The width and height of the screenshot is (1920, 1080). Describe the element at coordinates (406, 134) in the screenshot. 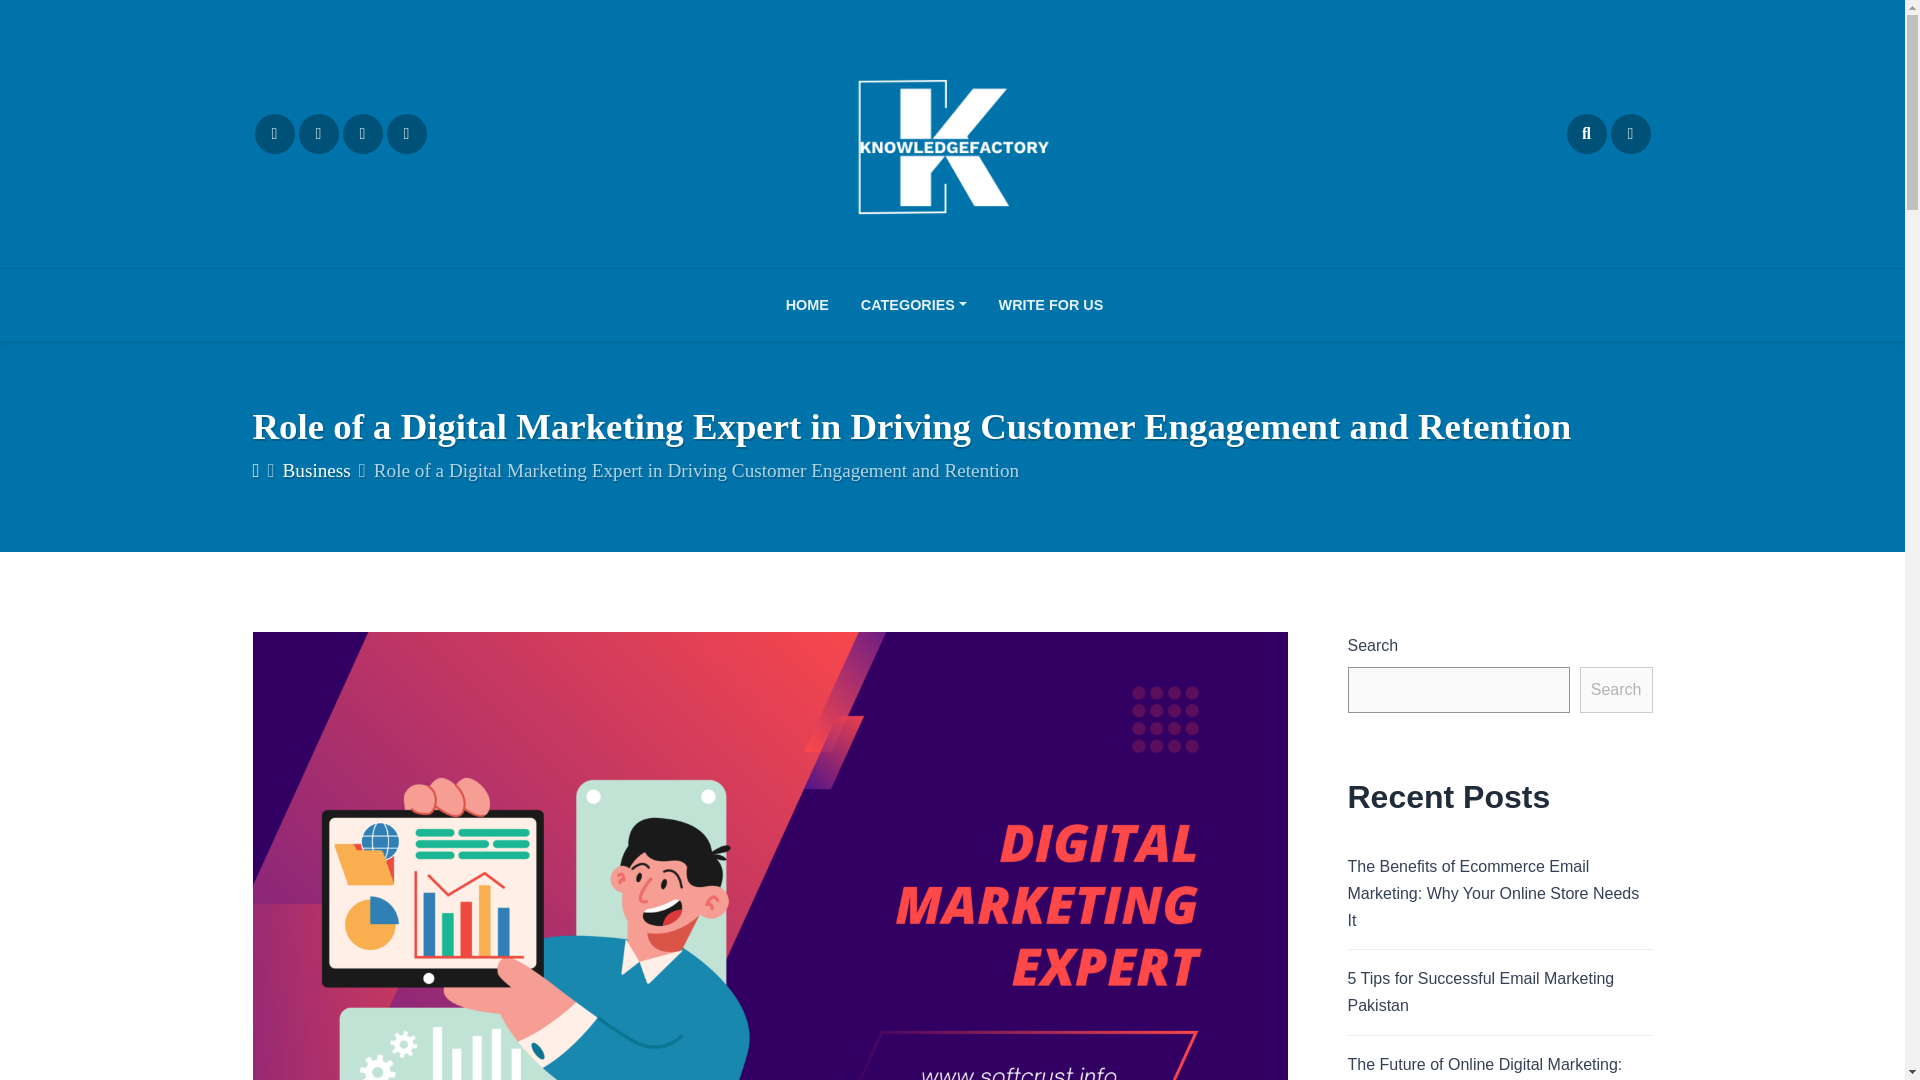

I see `Pinterest` at that location.